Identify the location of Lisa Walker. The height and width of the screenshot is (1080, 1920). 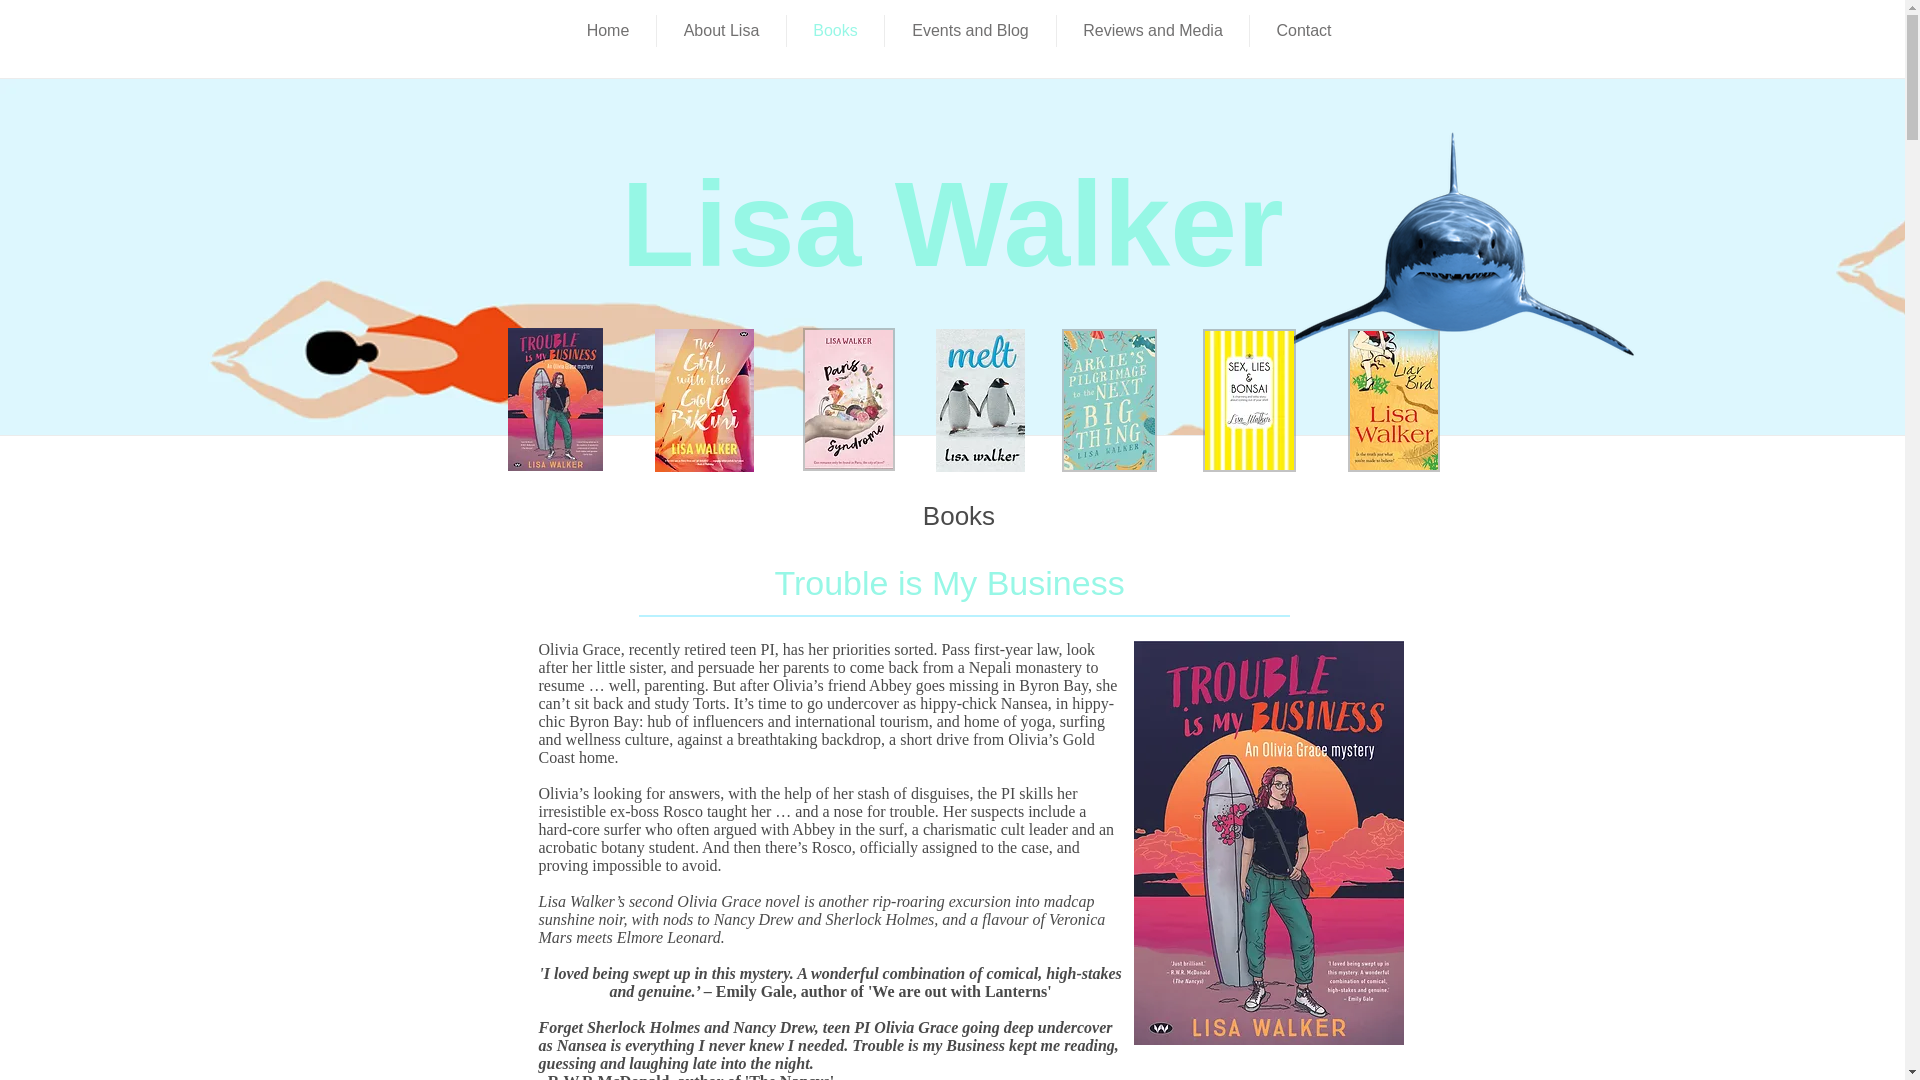
(952, 223).